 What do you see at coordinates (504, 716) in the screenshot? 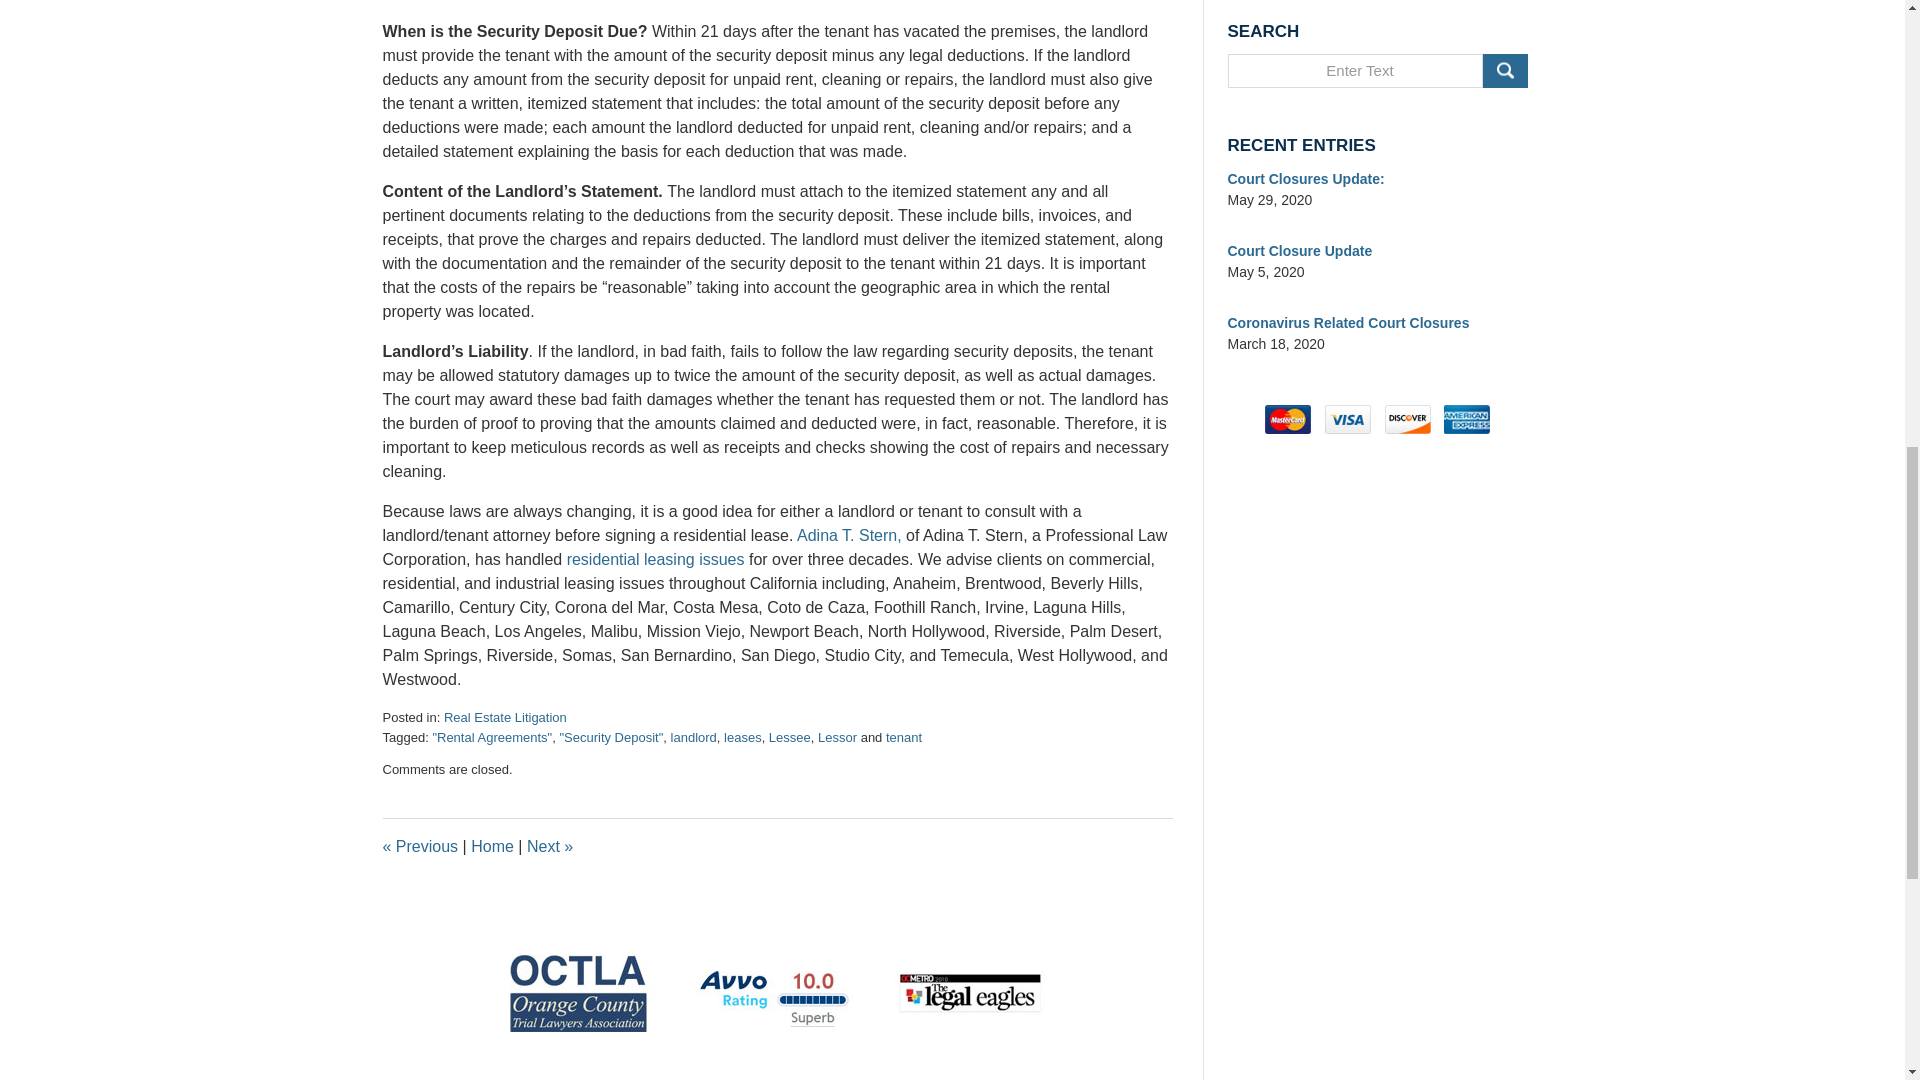
I see `View all posts in Real Estate Litigation` at bounding box center [504, 716].